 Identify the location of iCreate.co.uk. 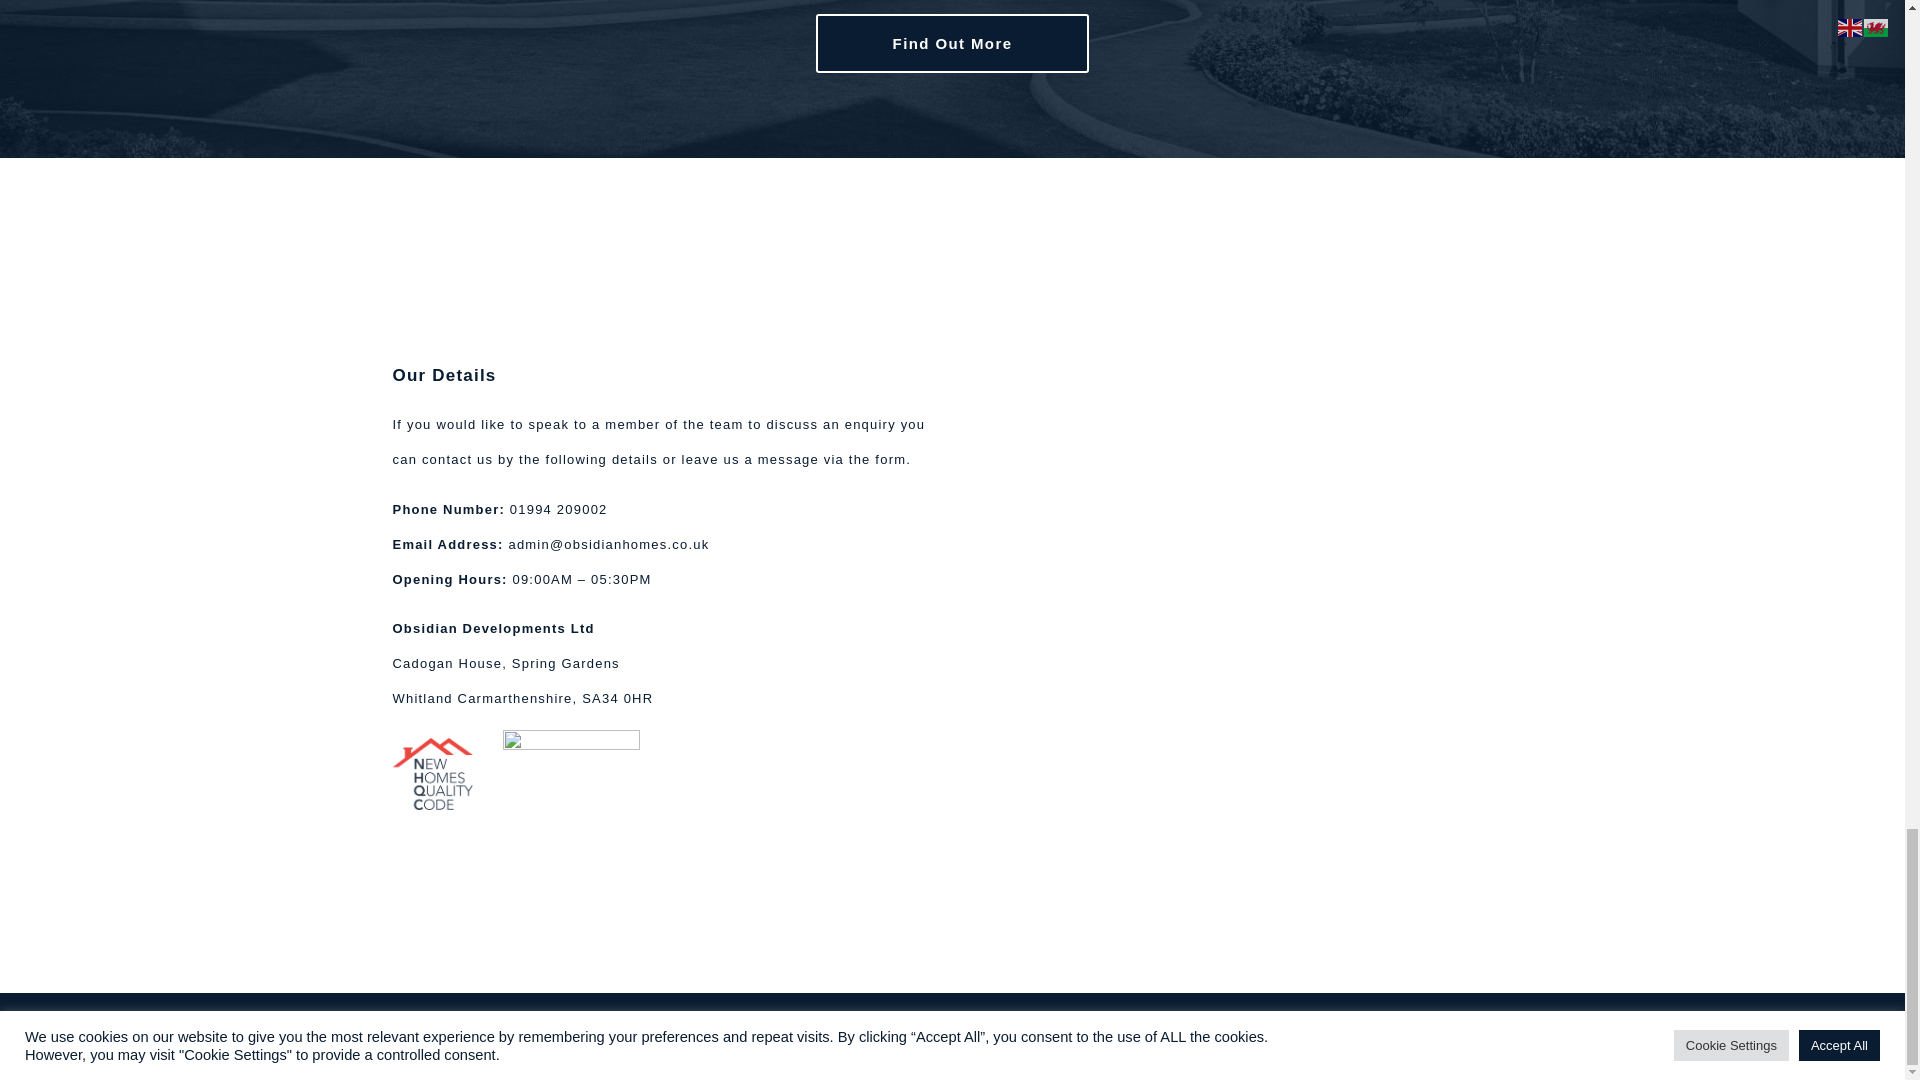
(1474, 1036).